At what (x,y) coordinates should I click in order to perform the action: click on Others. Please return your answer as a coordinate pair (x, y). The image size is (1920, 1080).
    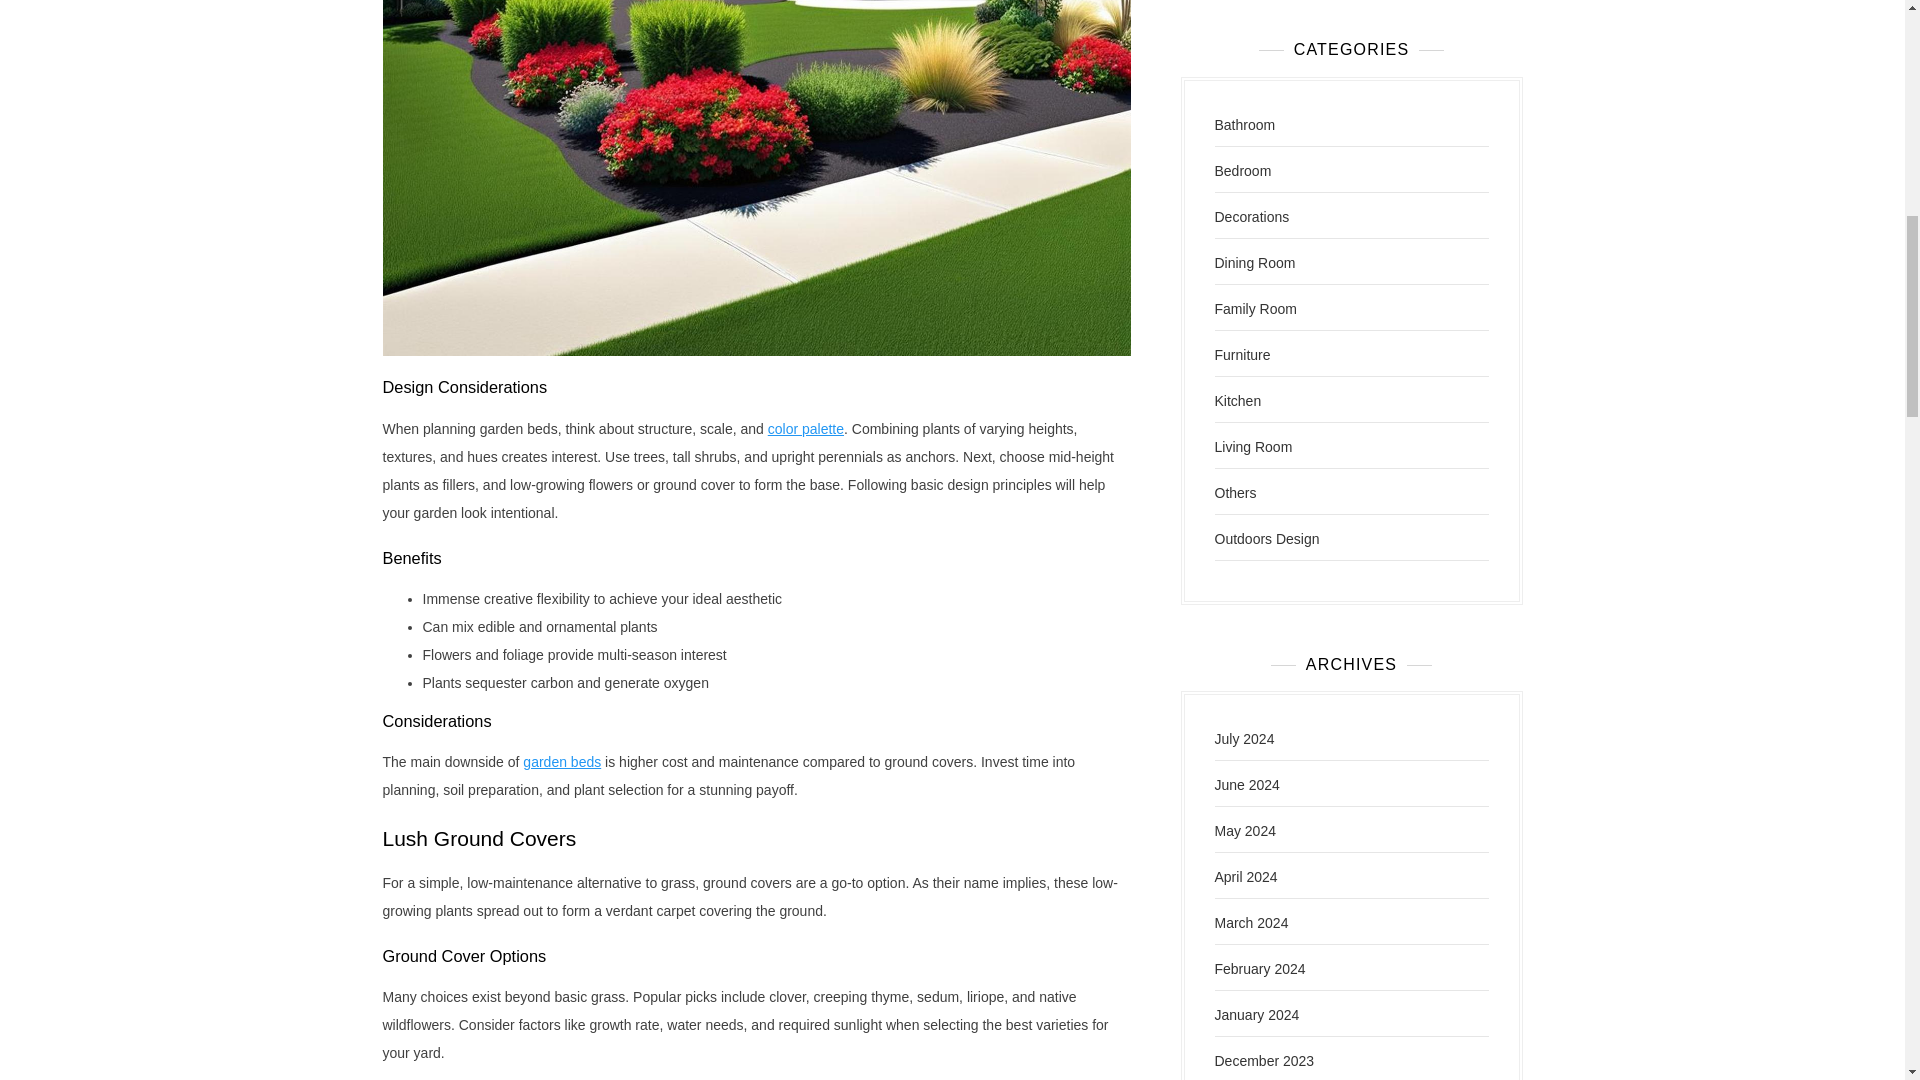
    Looking at the image, I should click on (1234, 492).